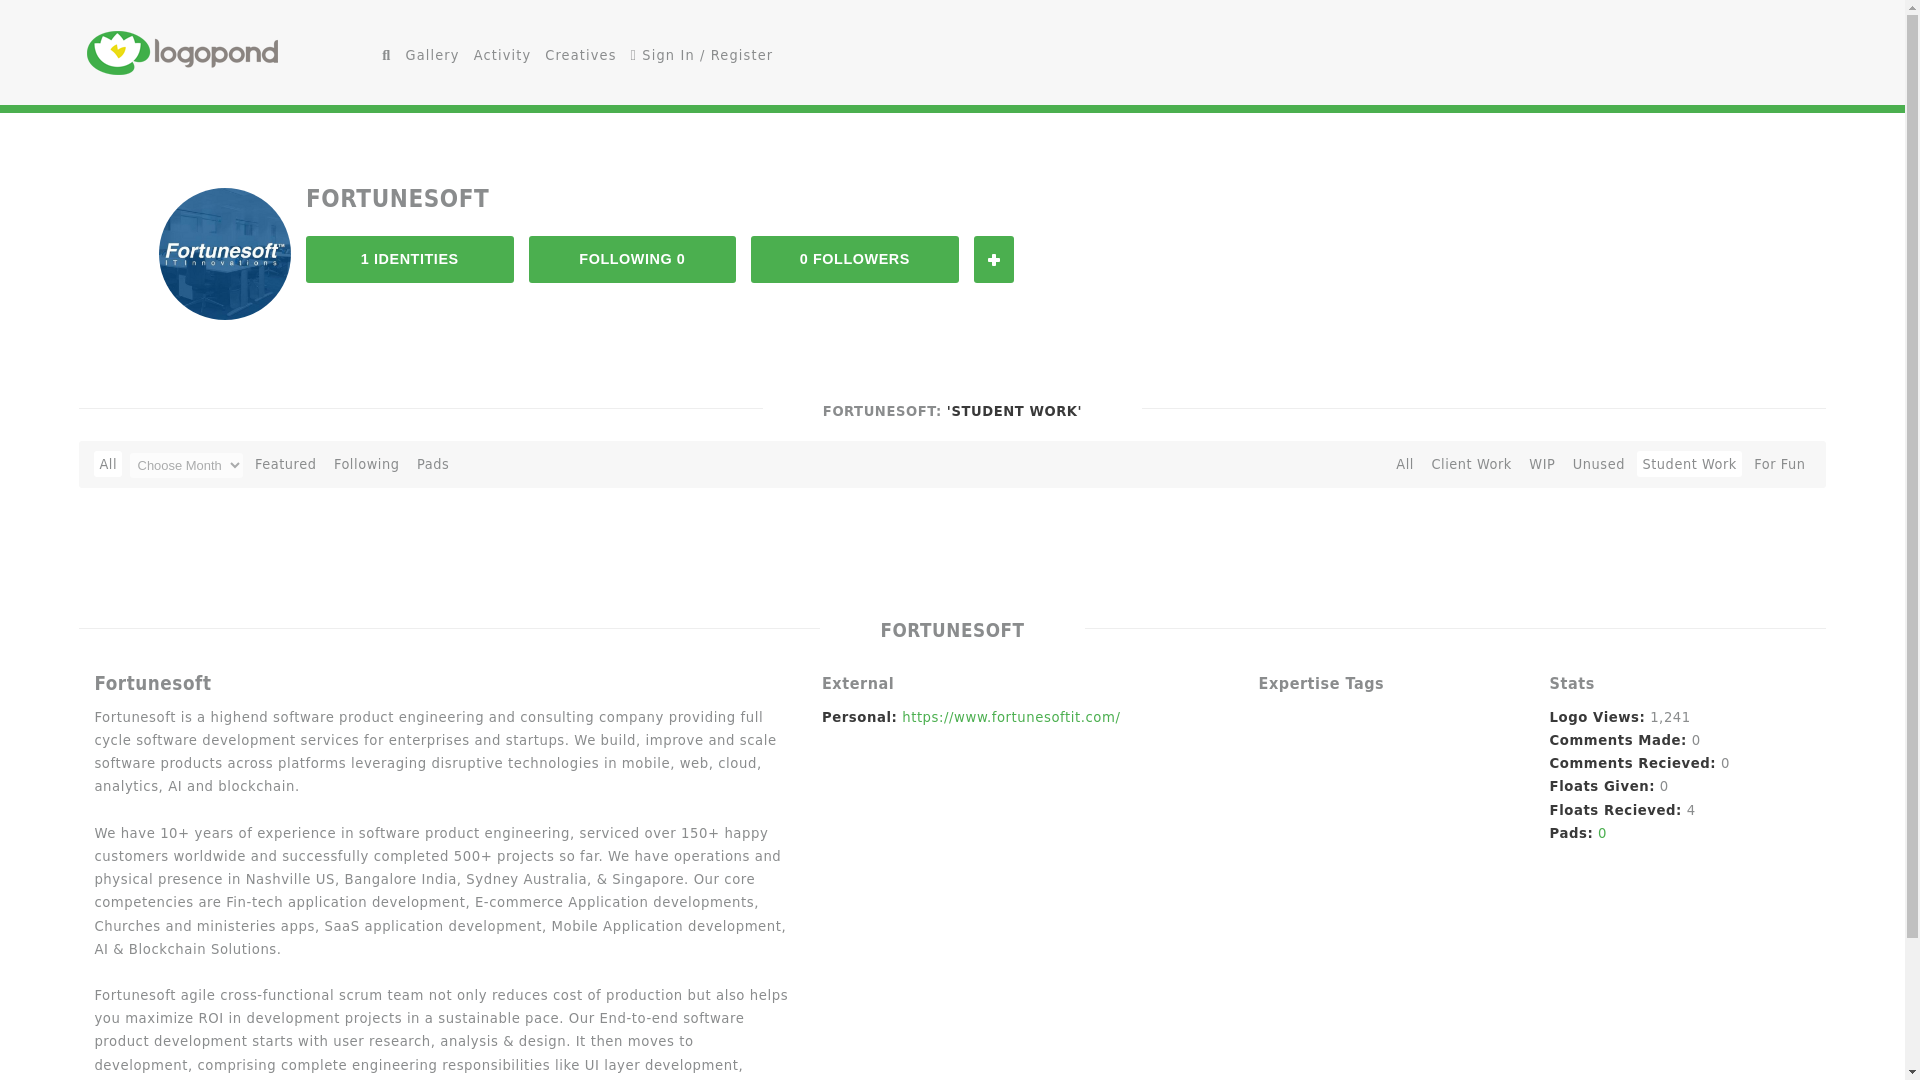 The width and height of the screenshot is (1920, 1080). What do you see at coordinates (502, 55) in the screenshot?
I see `Activity` at bounding box center [502, 55].